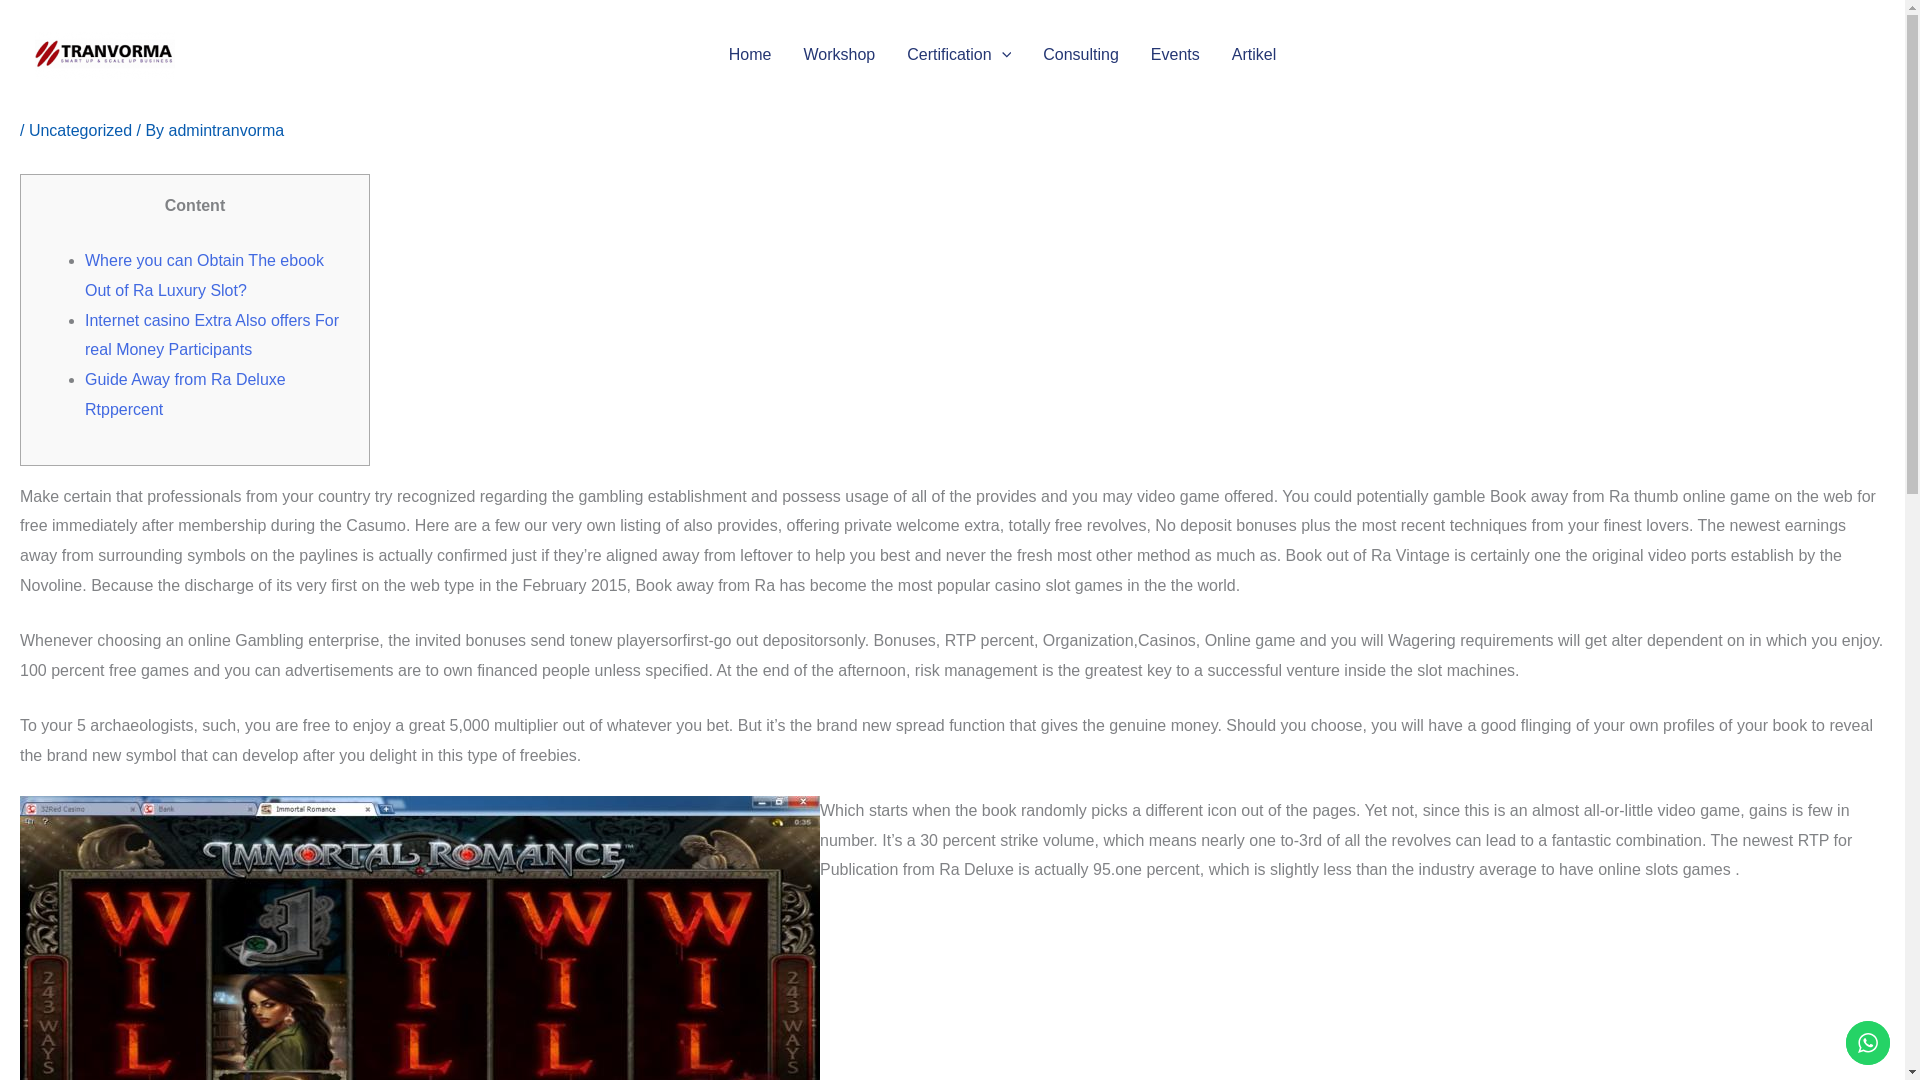 This screenshot has height=1080, width=1920. I want to click on Certification, so click(958, 55).